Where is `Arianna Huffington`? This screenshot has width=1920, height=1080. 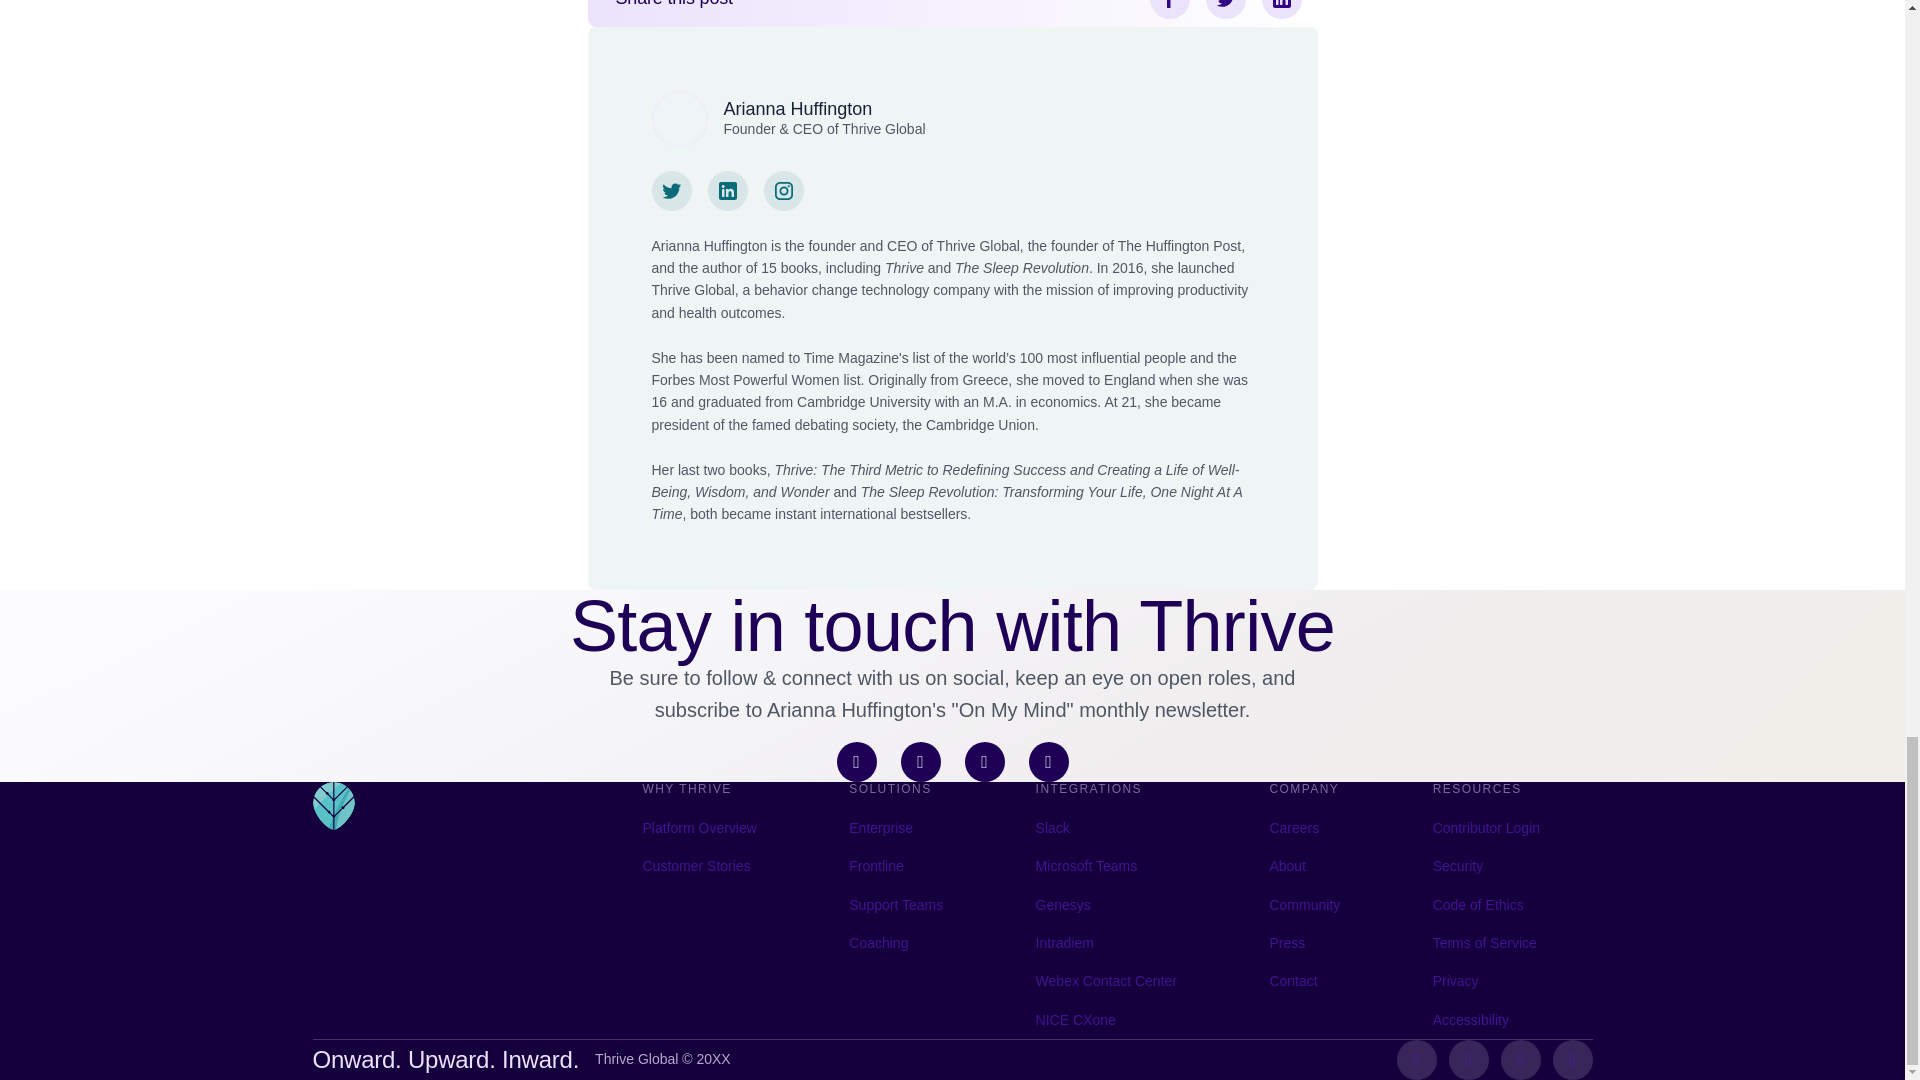 Arianna Huffington is located at coordinates (798, 108).